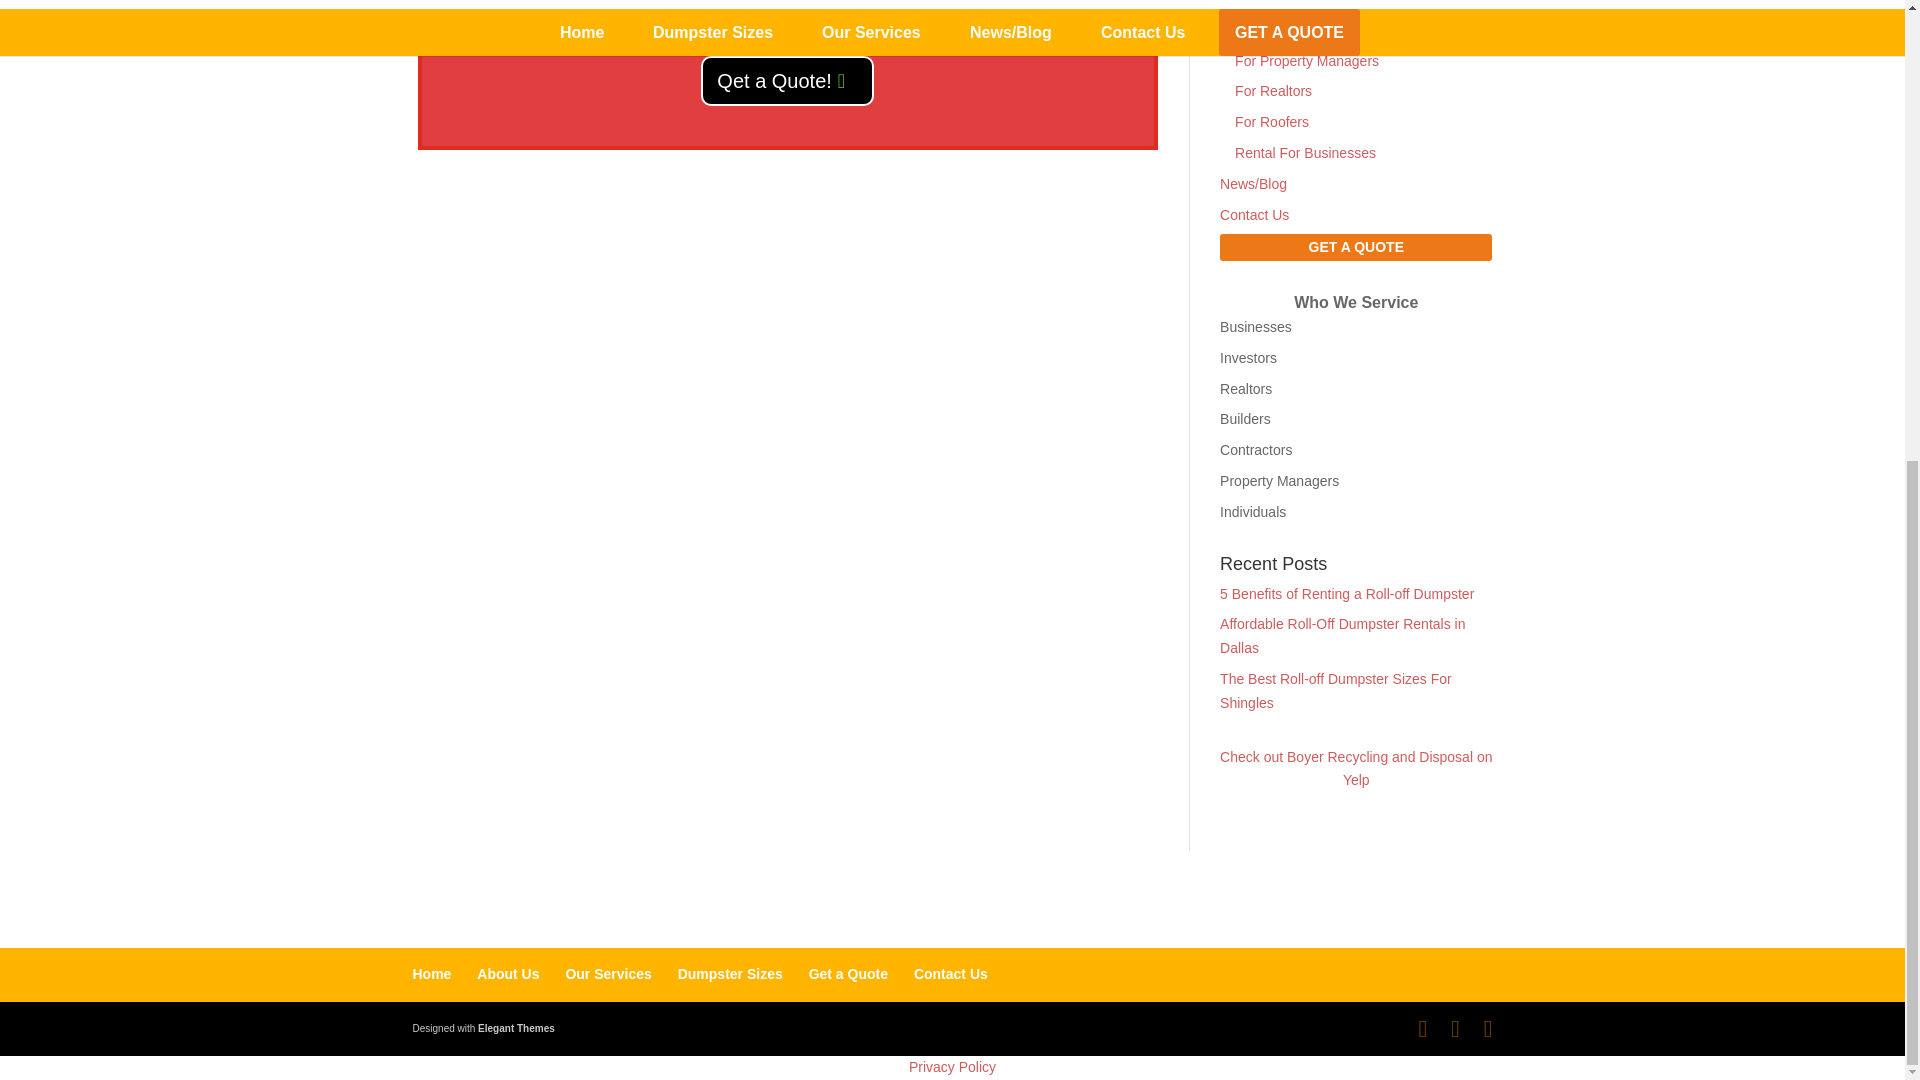  What do you see at coordinates (1272, 91) in the screenshot?
I see `For Realtors` at bounding box center [1272, 91].